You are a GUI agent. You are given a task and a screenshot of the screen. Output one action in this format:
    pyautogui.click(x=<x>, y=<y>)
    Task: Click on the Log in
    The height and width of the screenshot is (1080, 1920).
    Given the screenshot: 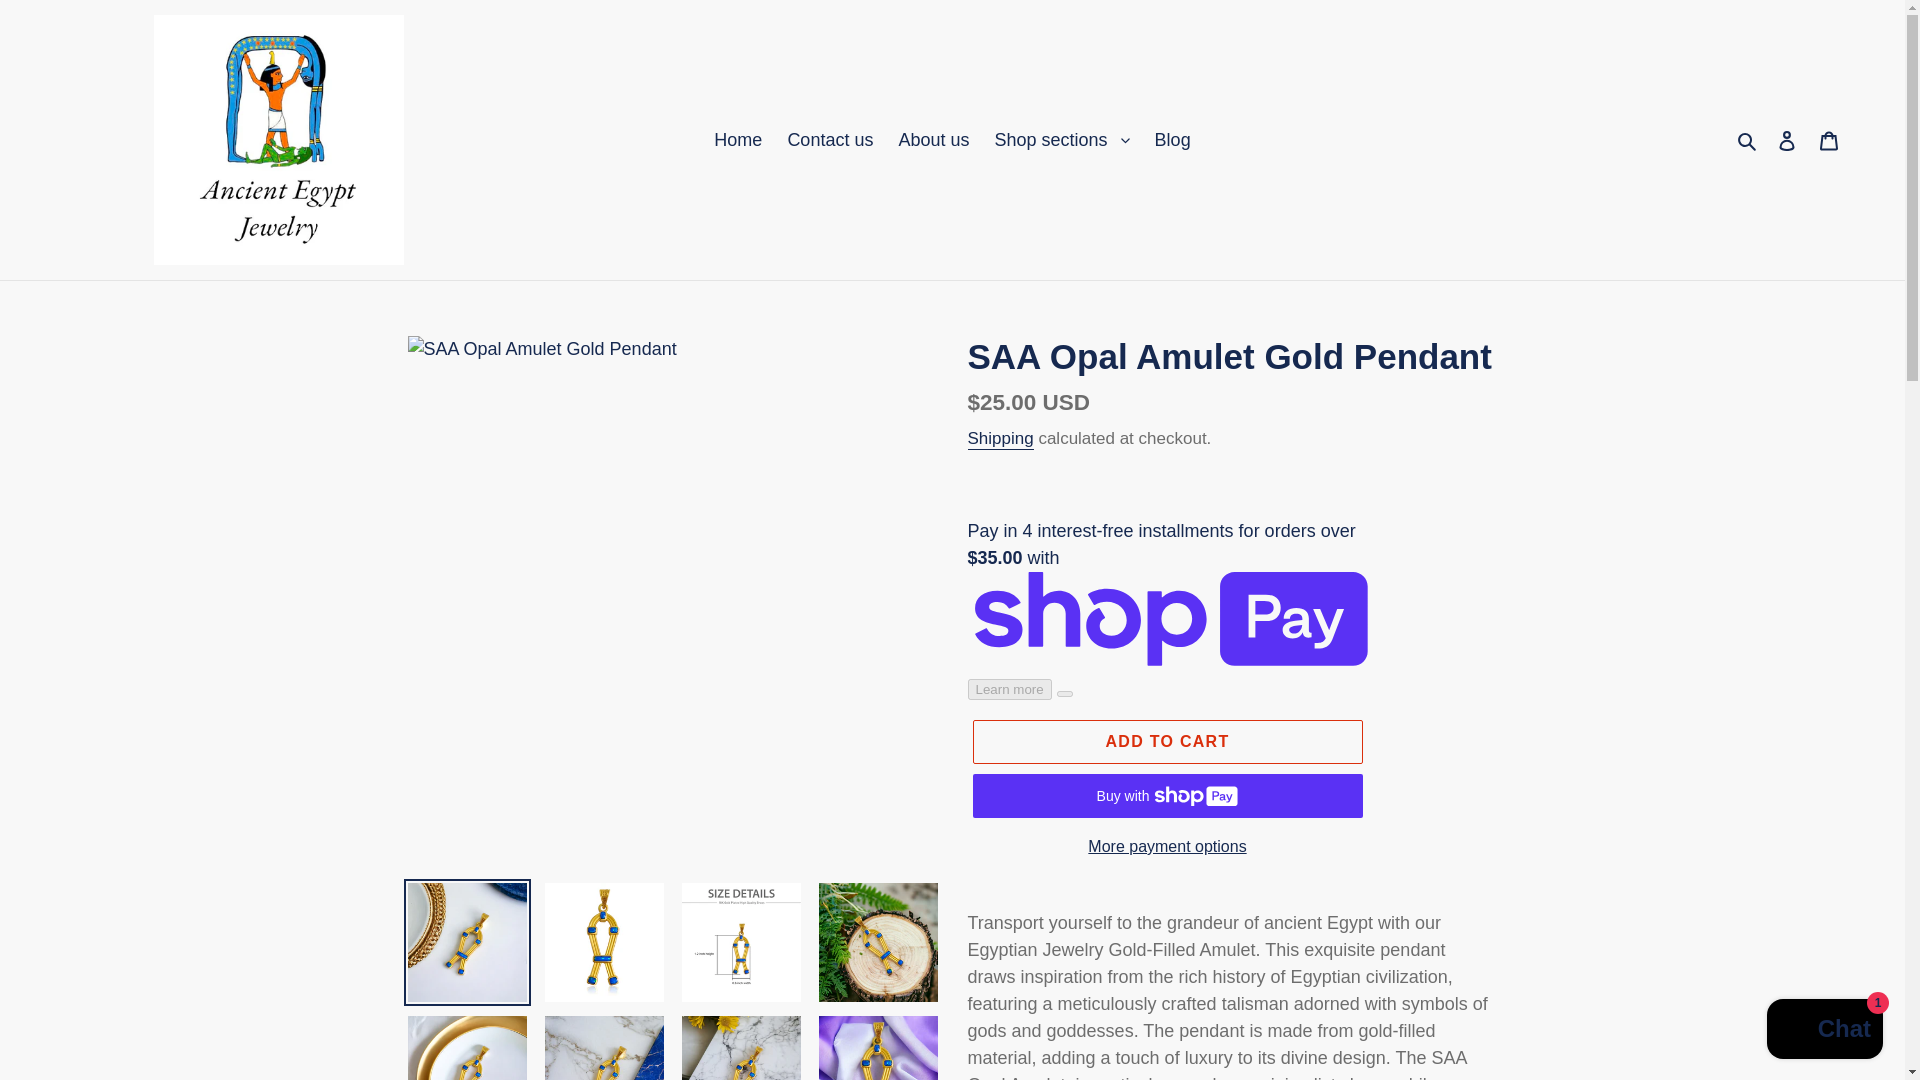 What is the action you would take?
    pyautogui.click(x=1787, y=139)
    